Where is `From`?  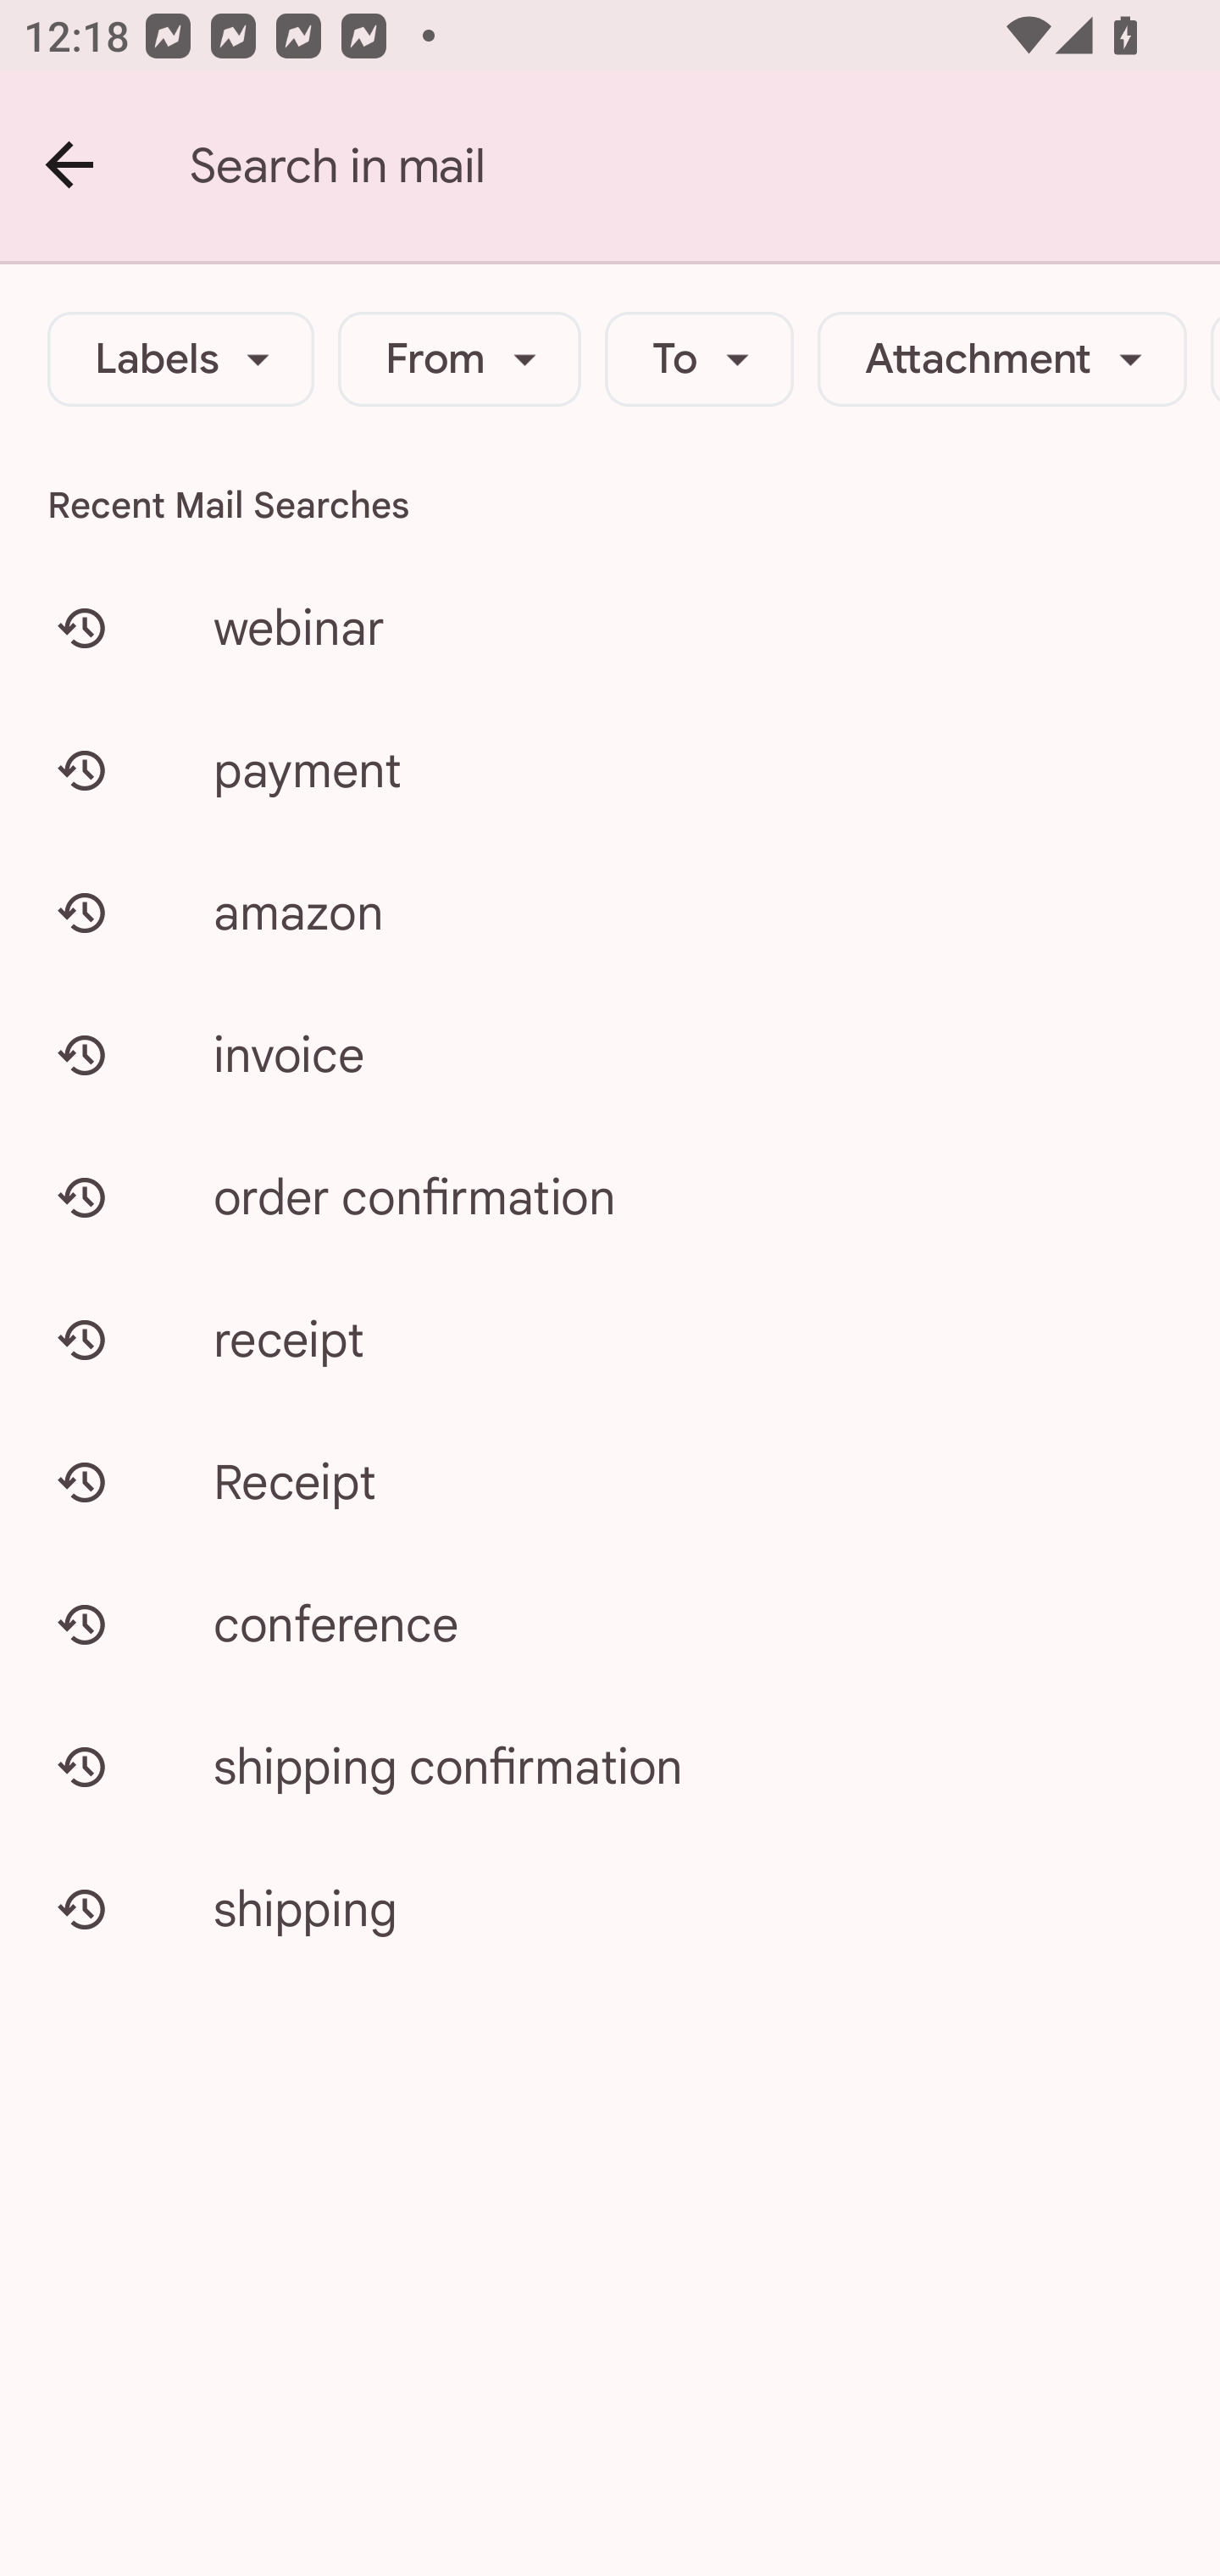 From is located at coordinates (459, 359).